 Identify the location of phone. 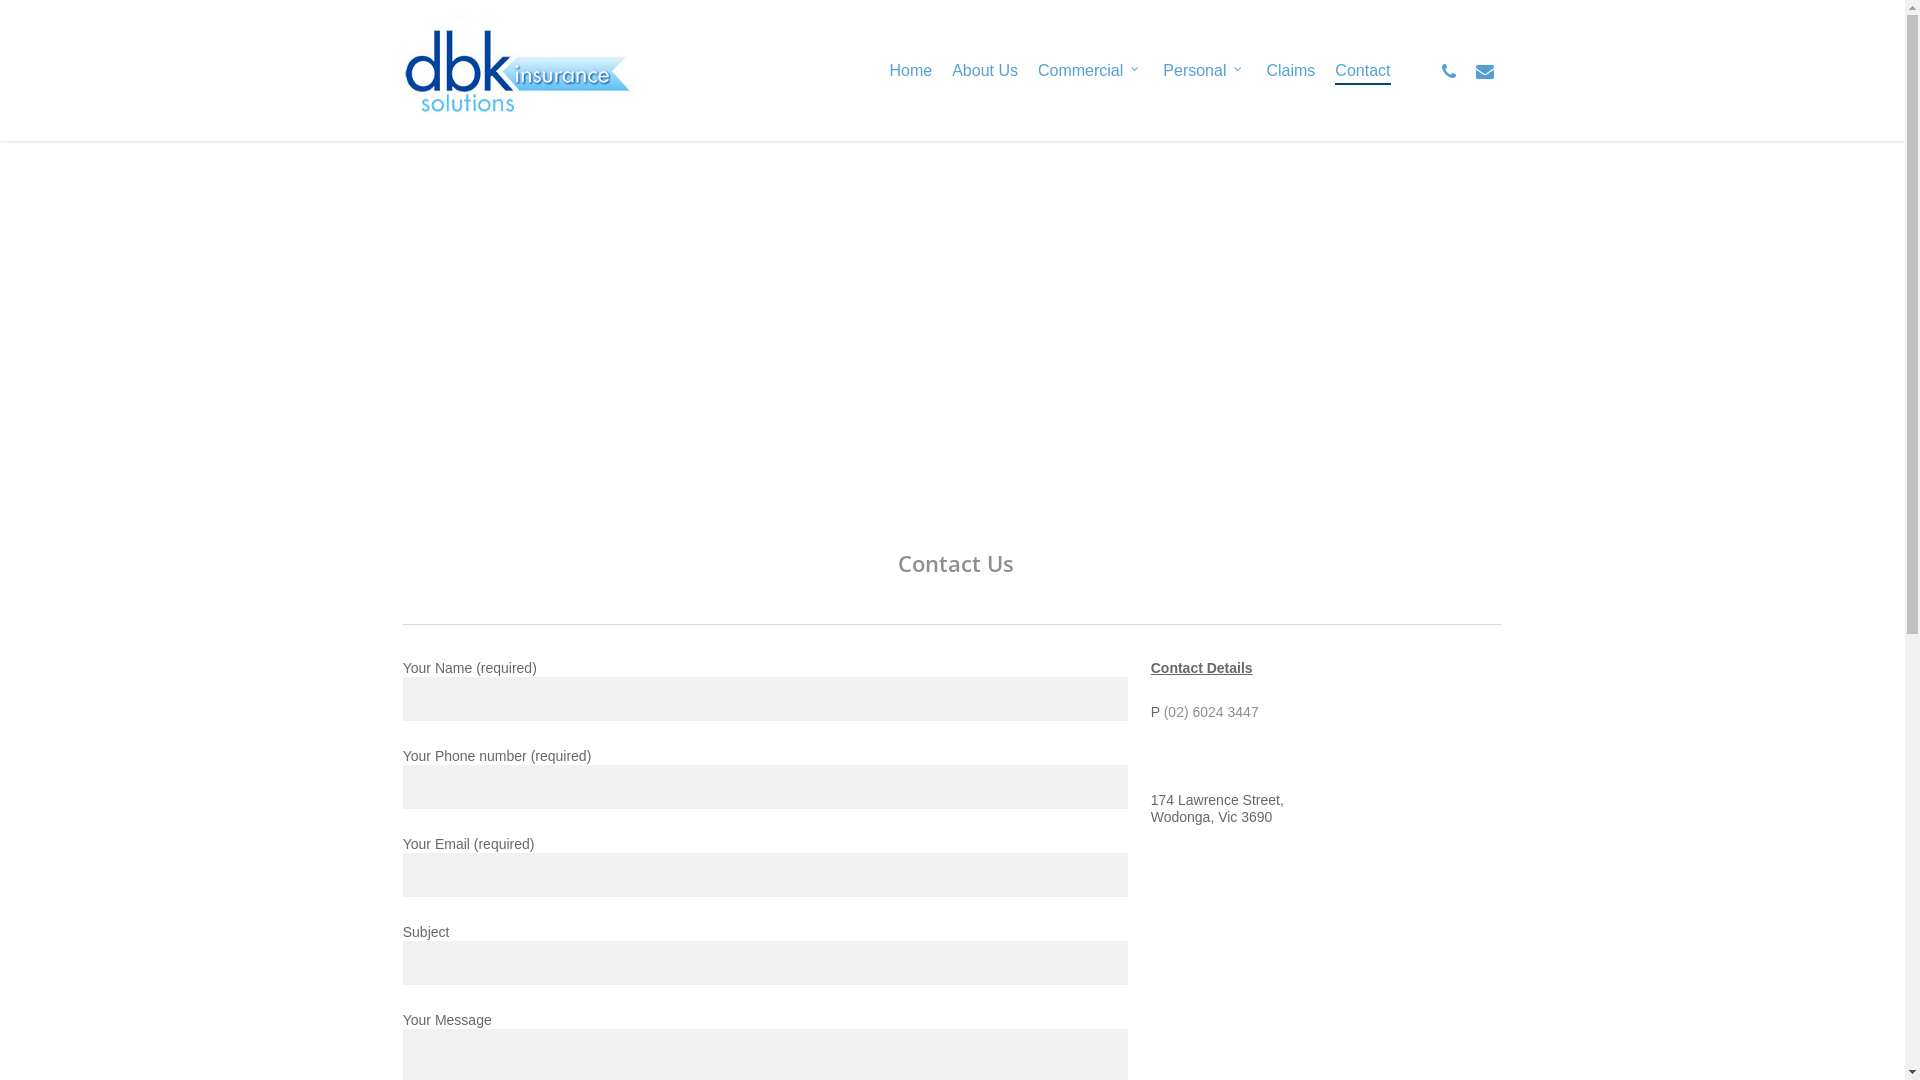
(1448, 71).